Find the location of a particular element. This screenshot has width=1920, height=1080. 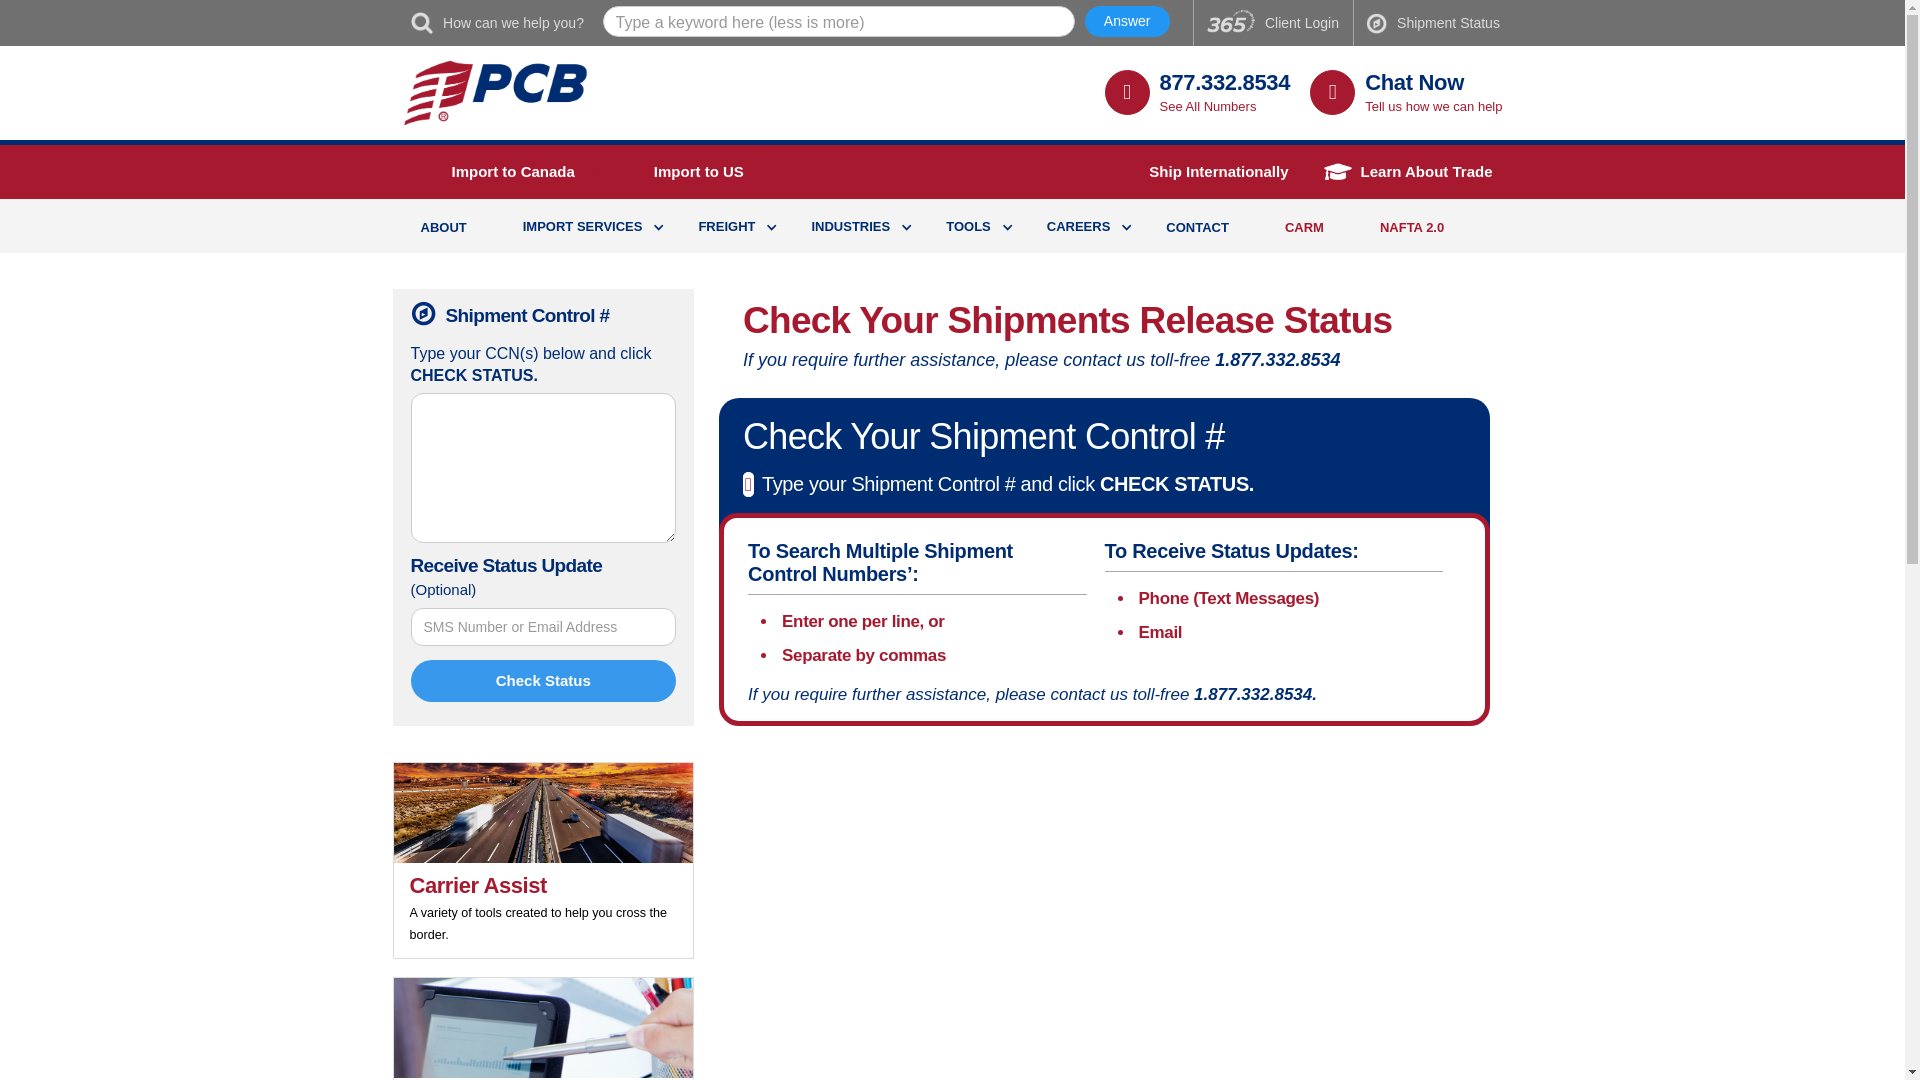

877.332.8534 is located at coordinates (1224, 82).